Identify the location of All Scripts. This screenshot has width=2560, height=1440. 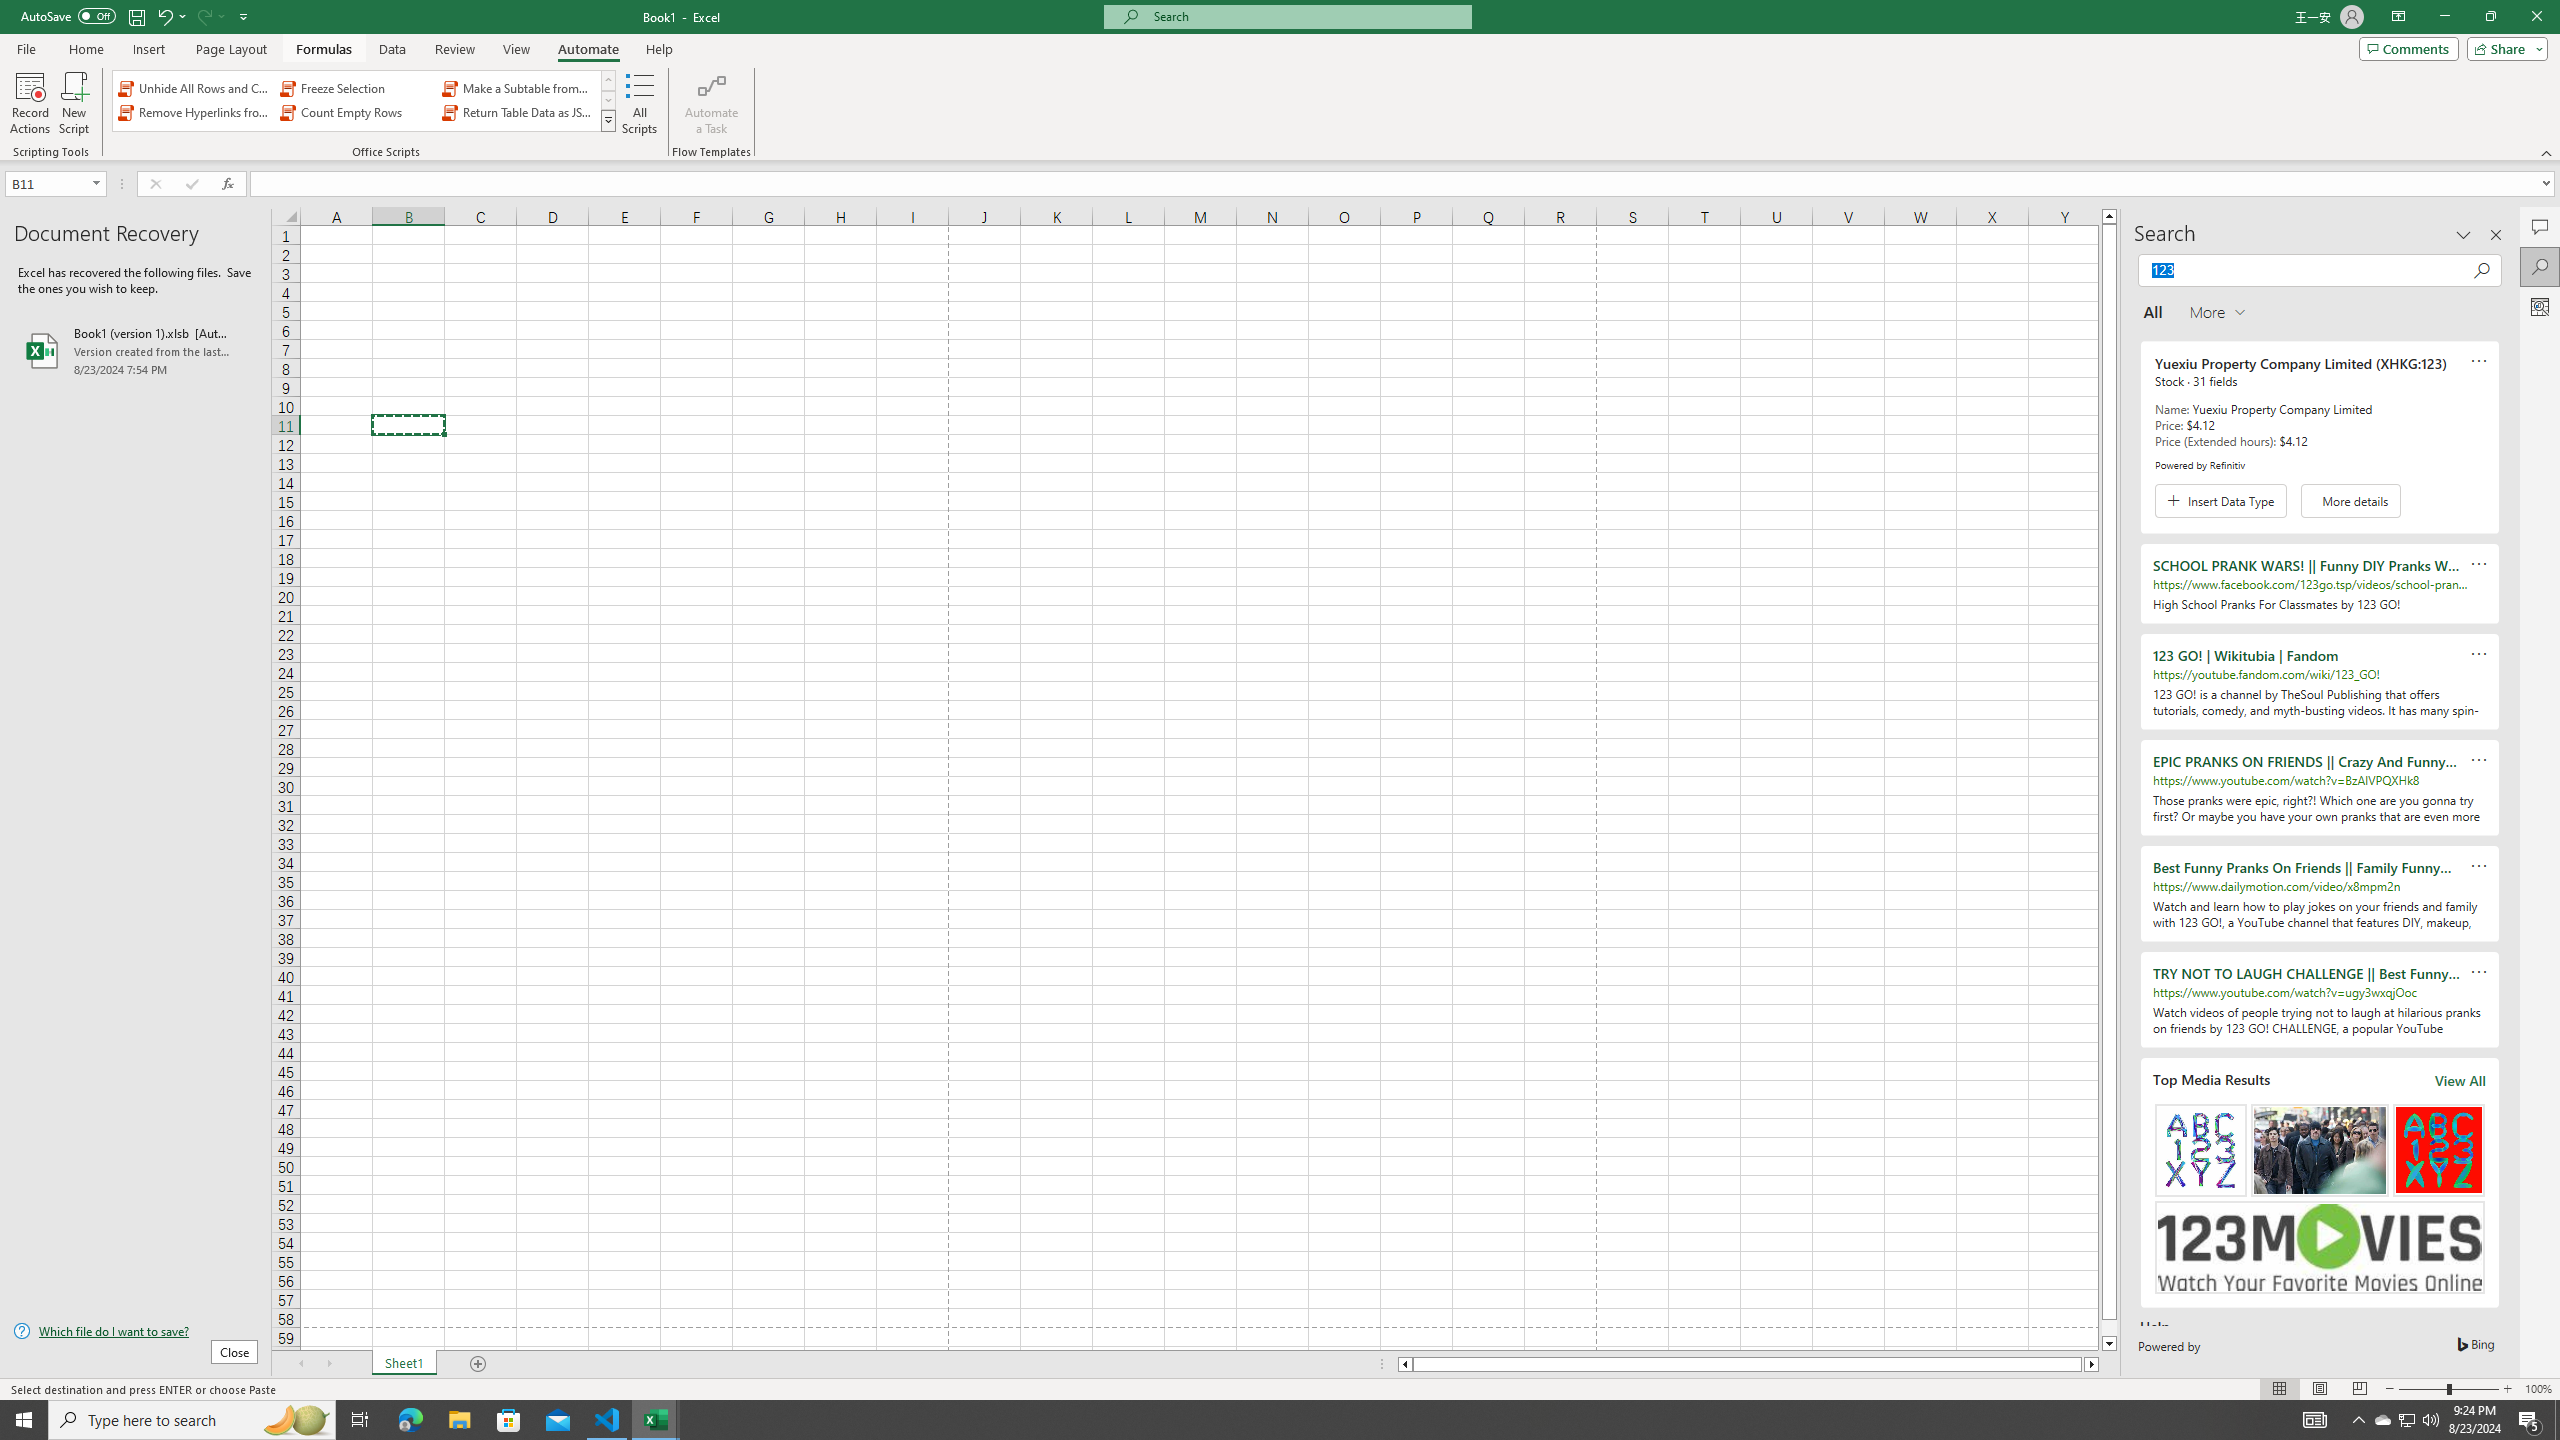
(640, 103).